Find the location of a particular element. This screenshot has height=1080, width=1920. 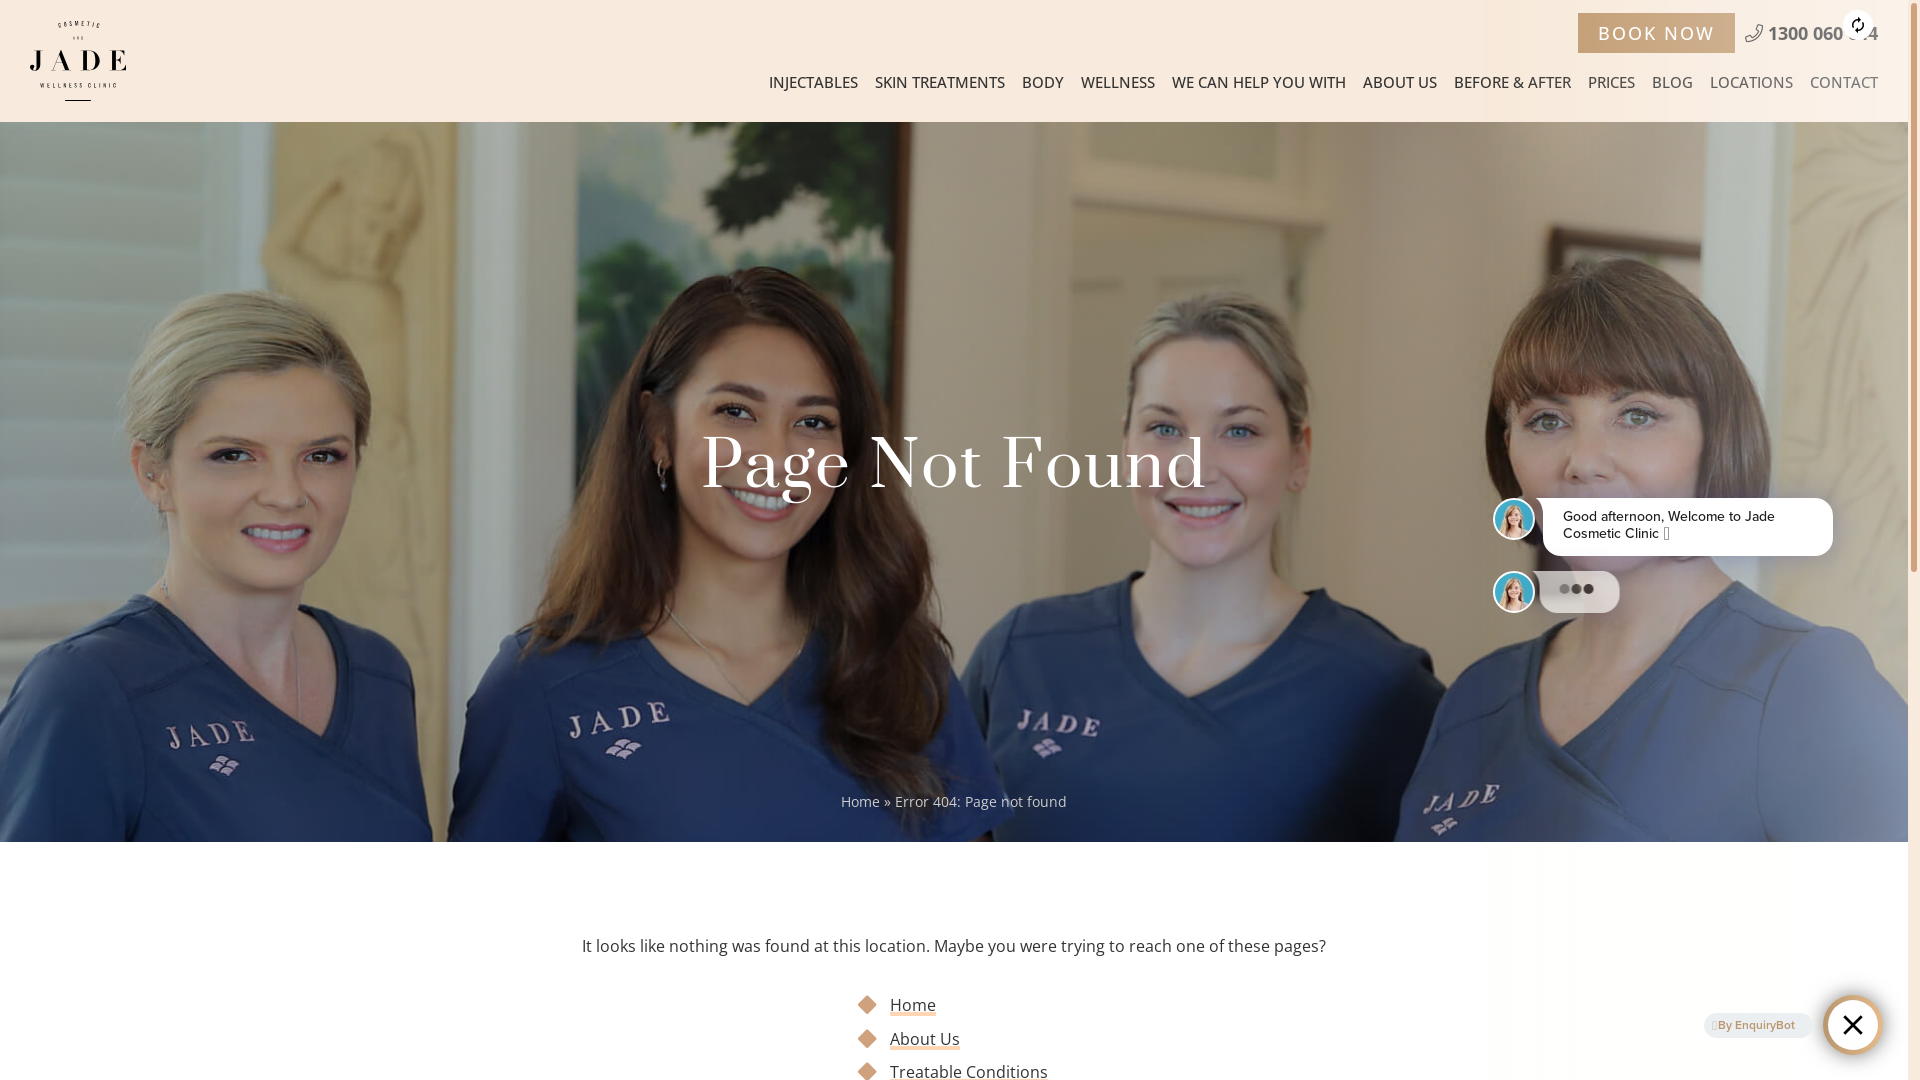

SKIN TREATMENTS is located at coordinates (940, 82).